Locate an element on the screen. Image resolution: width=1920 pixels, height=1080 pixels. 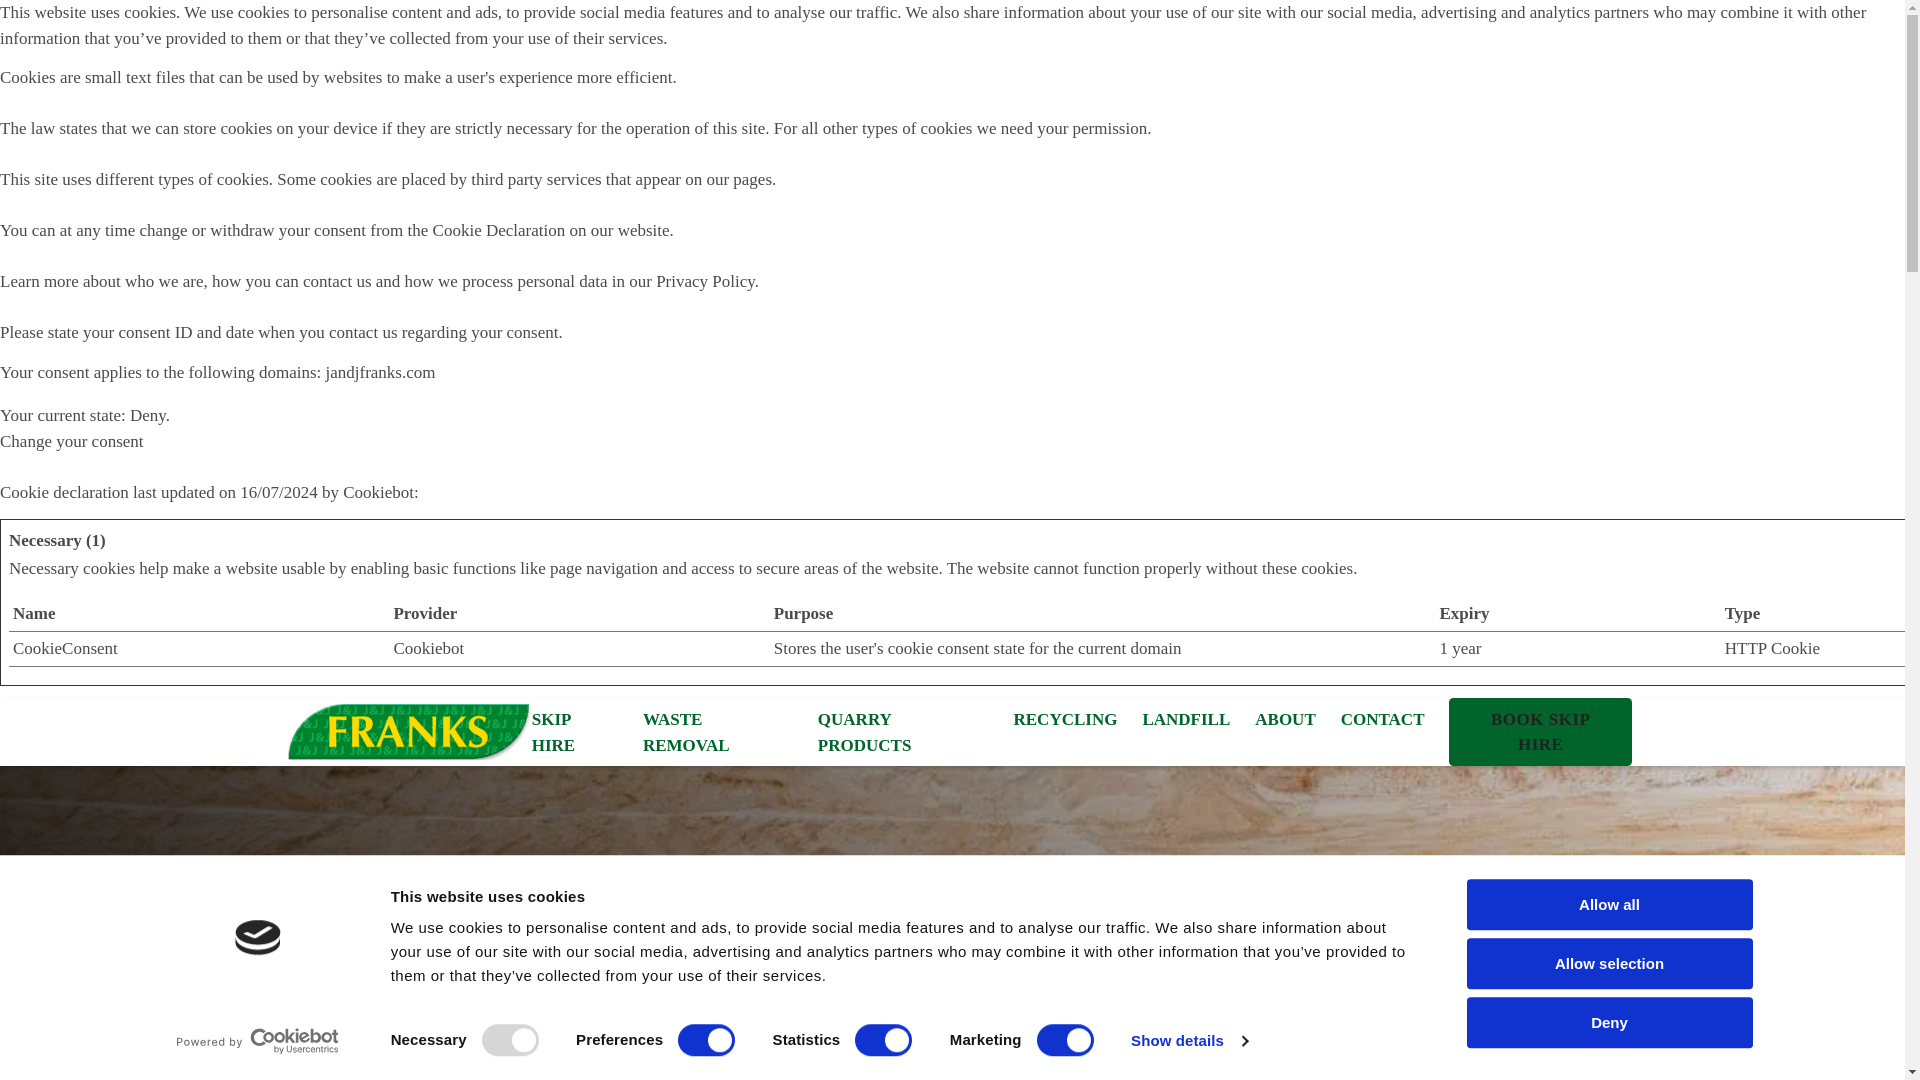
Cookiebot's privacy policy is located at coordinates (428, 647).